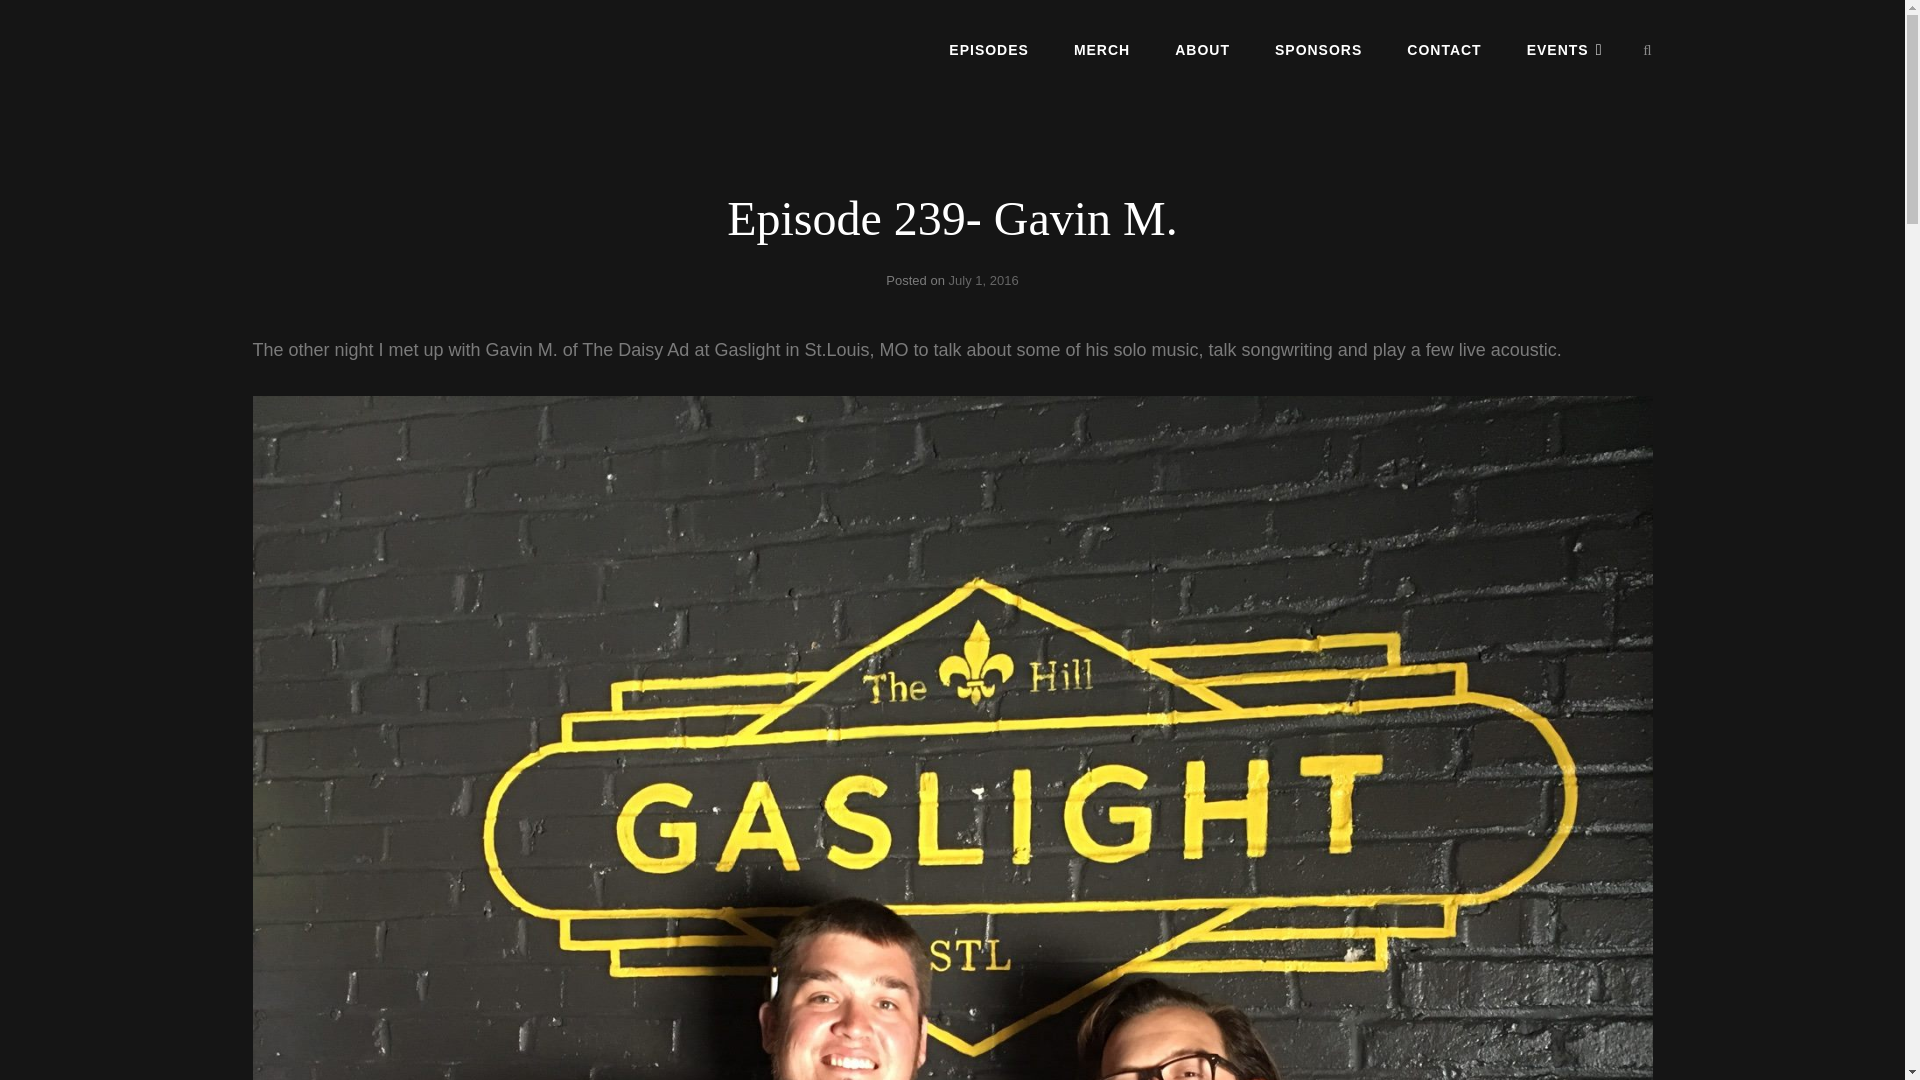 This screenshot has width=1920, height=1080. What do you see at coordinates (1648, 50) in the screenshot?
I see `SEARCH` at bounding box center [1648, 50].